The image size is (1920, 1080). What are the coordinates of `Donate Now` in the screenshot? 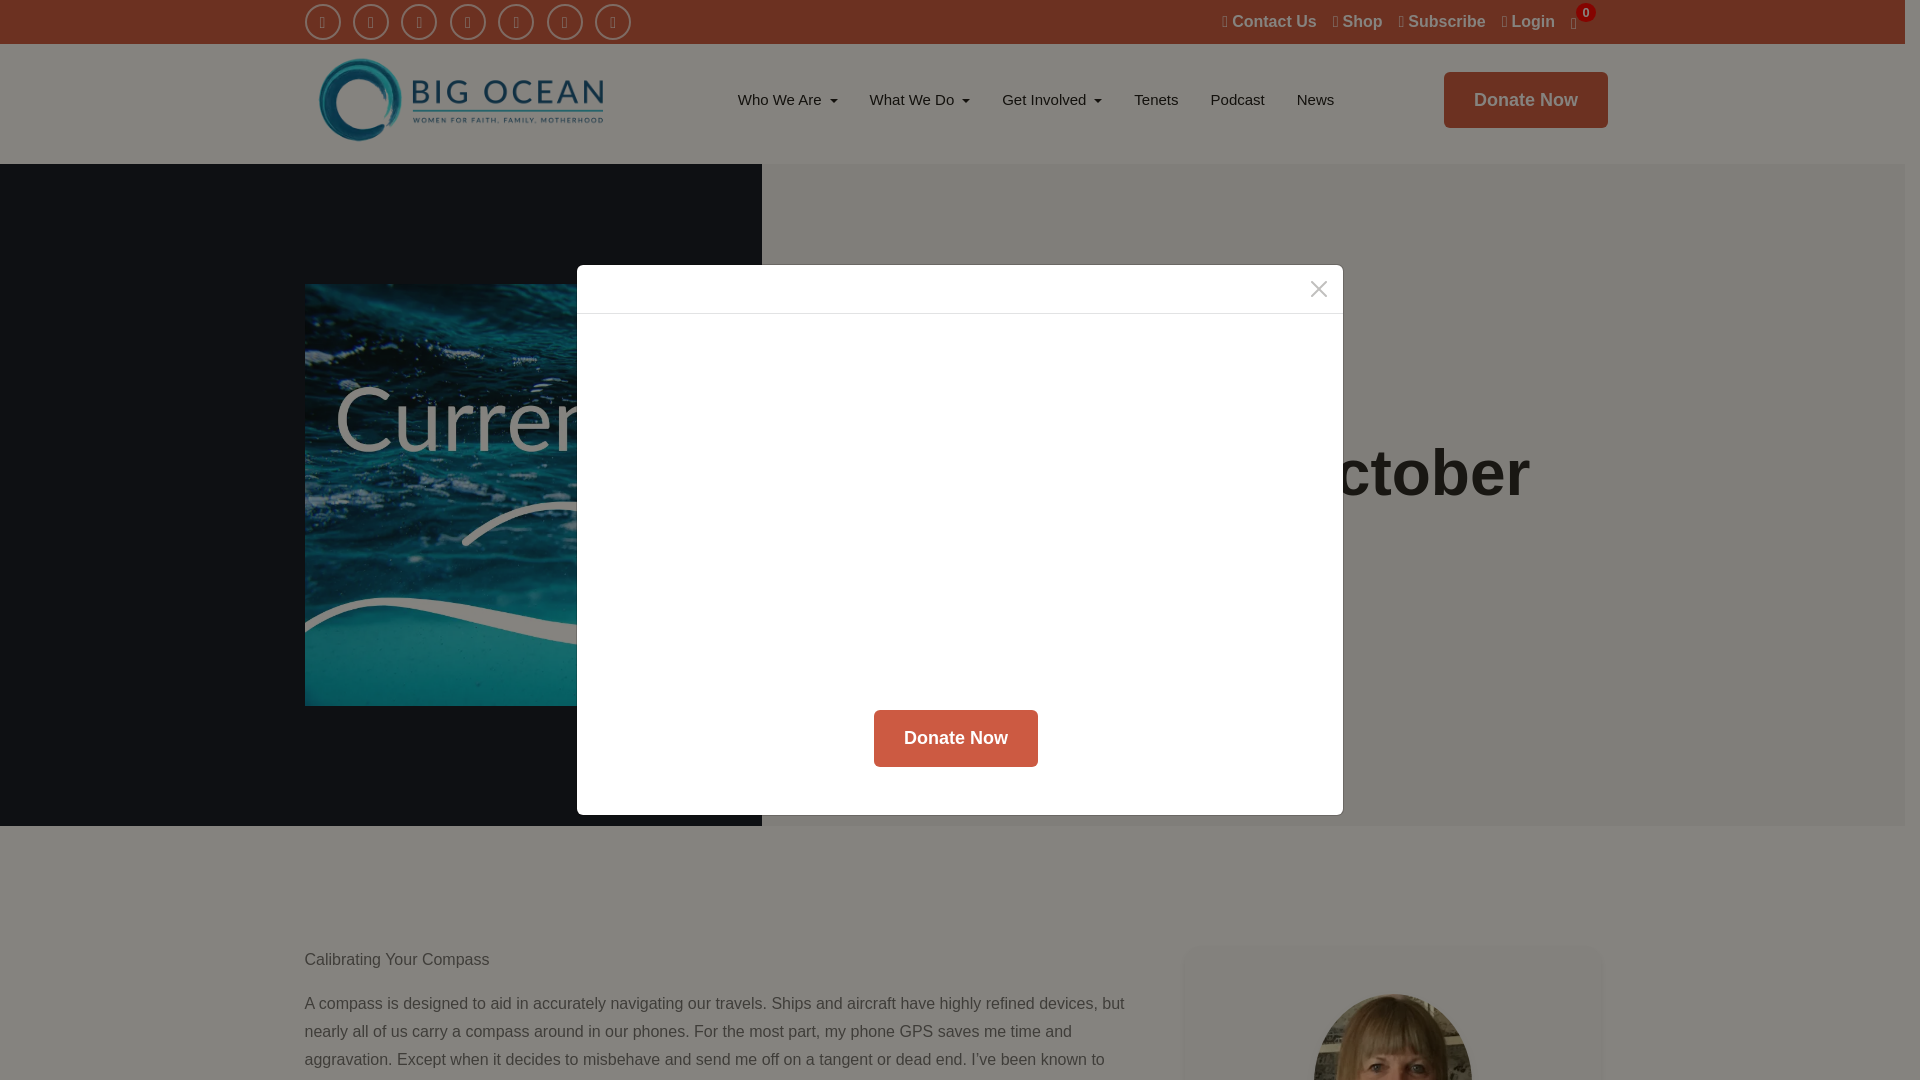 It's located at (1526, 100).